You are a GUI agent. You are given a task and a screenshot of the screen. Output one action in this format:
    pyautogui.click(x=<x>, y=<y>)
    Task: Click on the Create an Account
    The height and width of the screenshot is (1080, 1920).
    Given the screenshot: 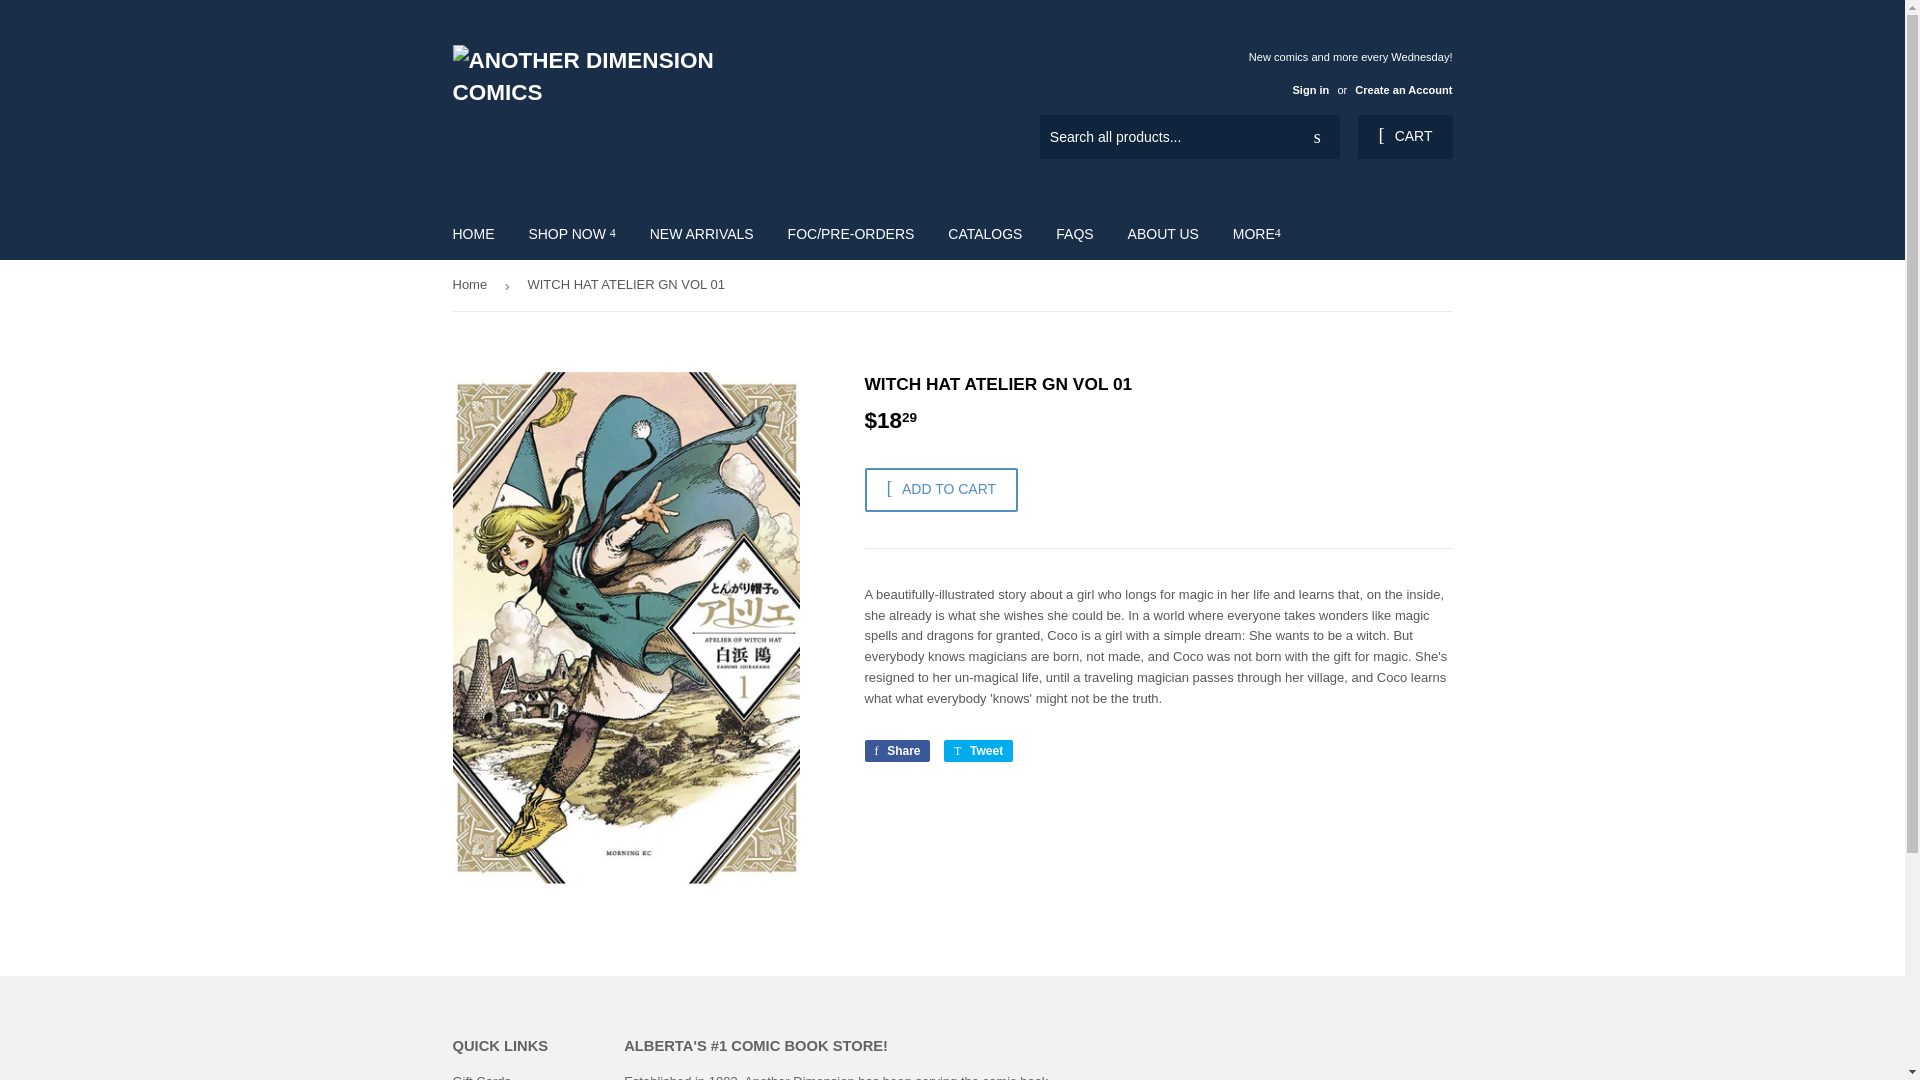 What is the action you would take?
    pyautogui.click(x=1403, y=90)
    